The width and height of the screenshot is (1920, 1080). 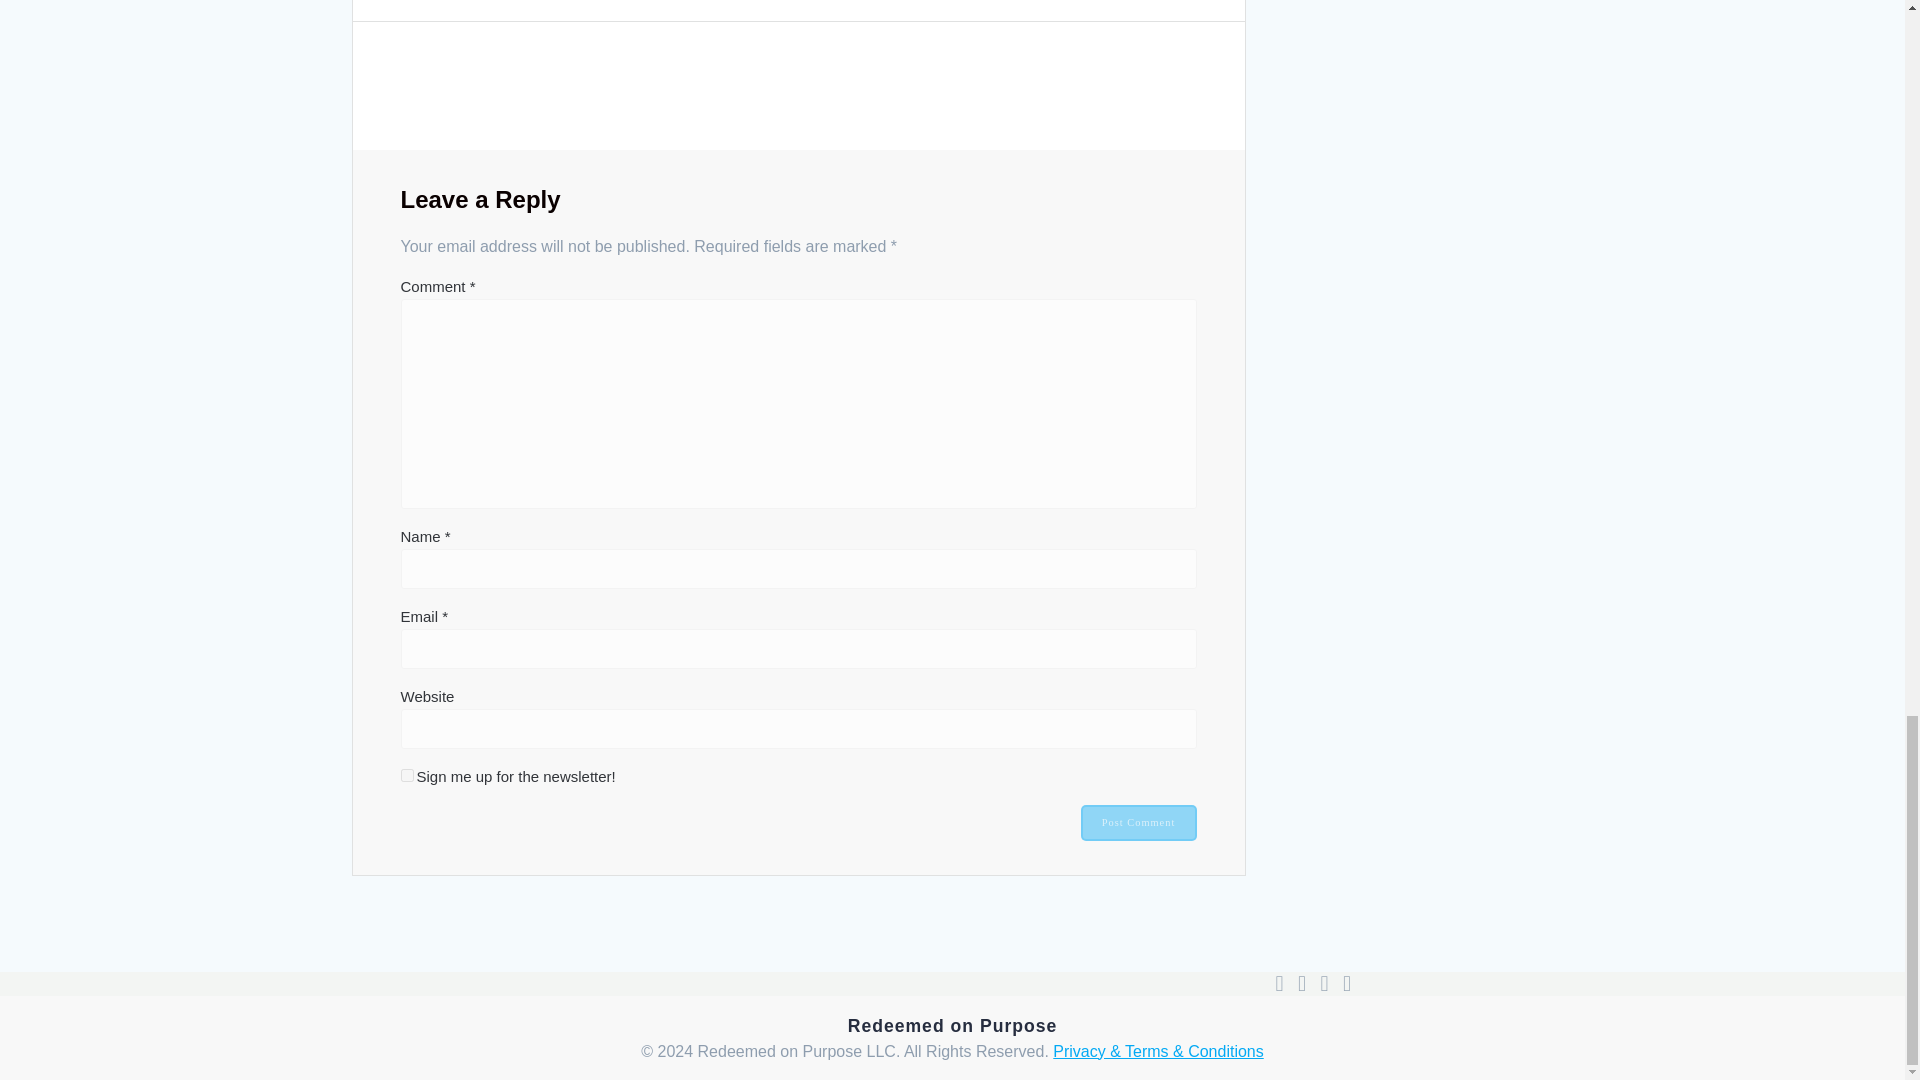 I want to click on Post Comment, so click(x=1138, y=822).